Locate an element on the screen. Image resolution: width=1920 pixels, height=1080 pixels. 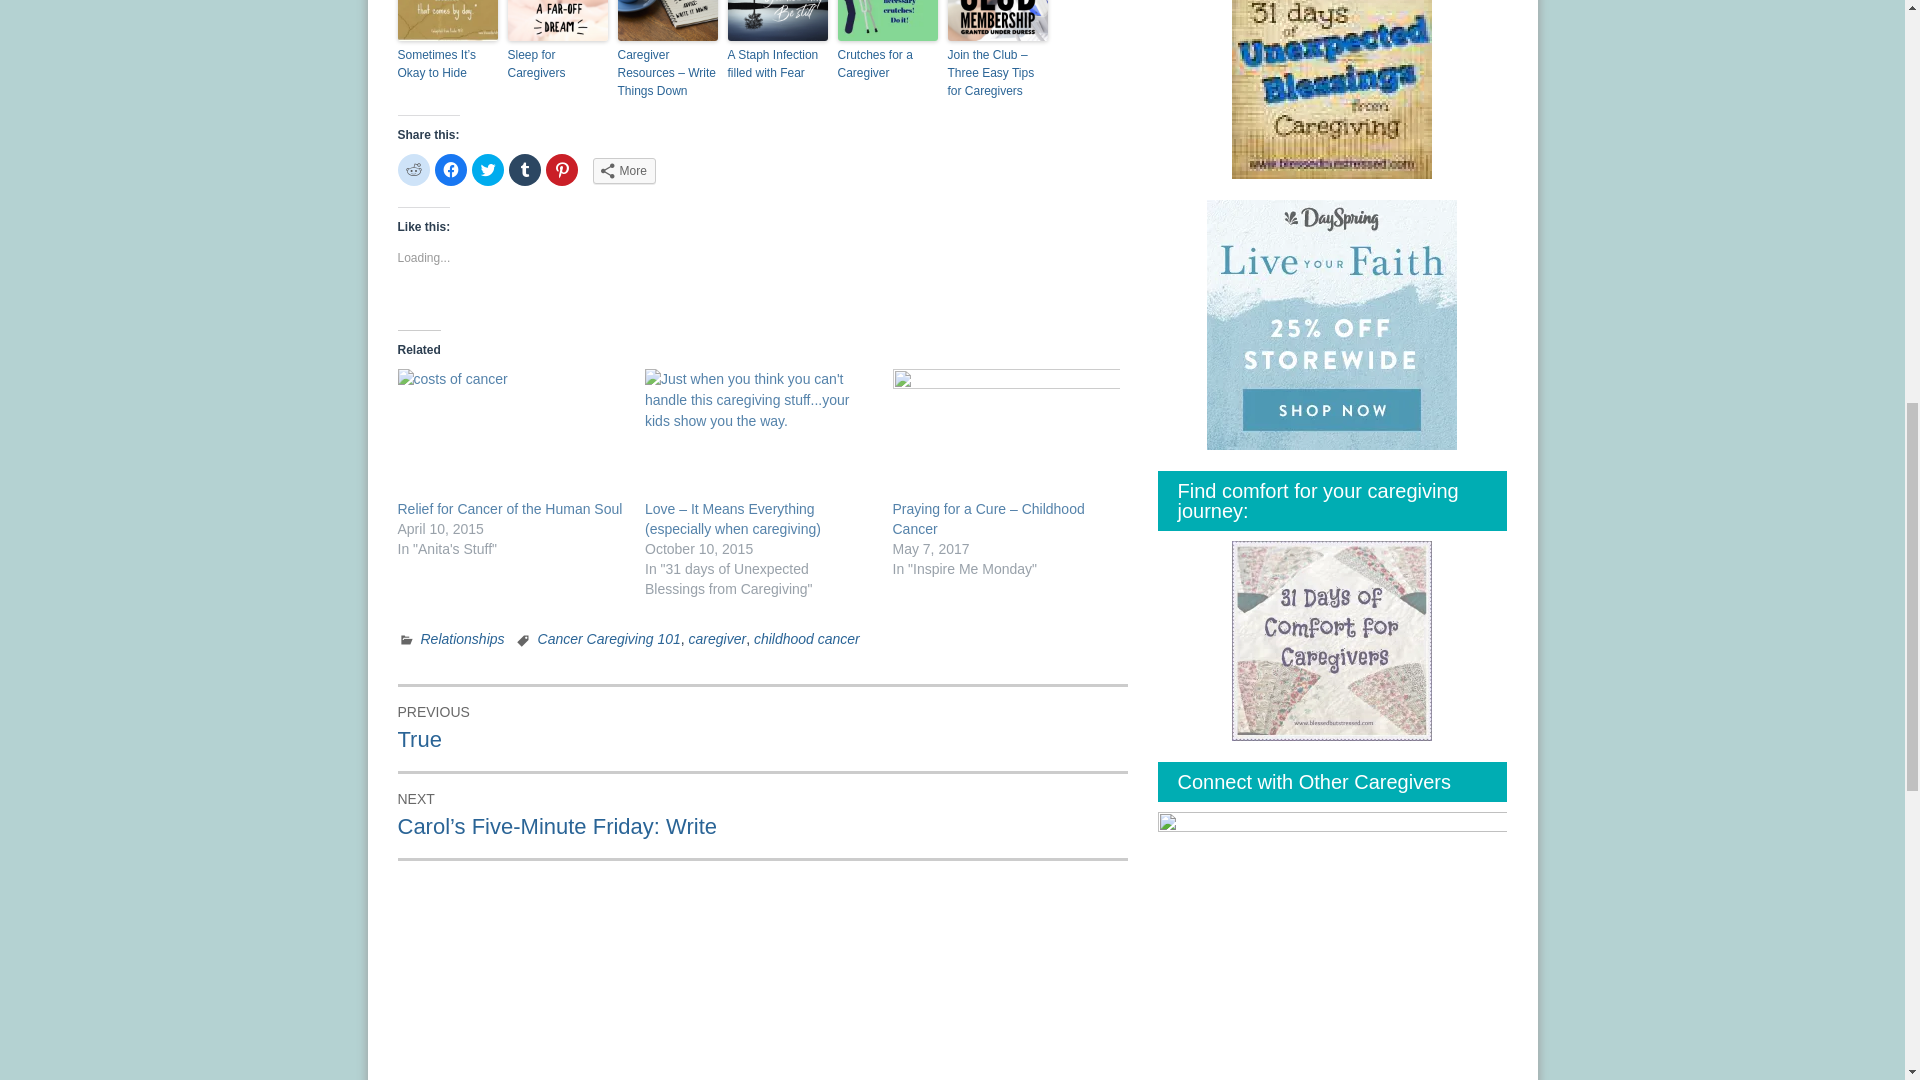
Click to share on Tumblr is located at coordinates (524, 170).